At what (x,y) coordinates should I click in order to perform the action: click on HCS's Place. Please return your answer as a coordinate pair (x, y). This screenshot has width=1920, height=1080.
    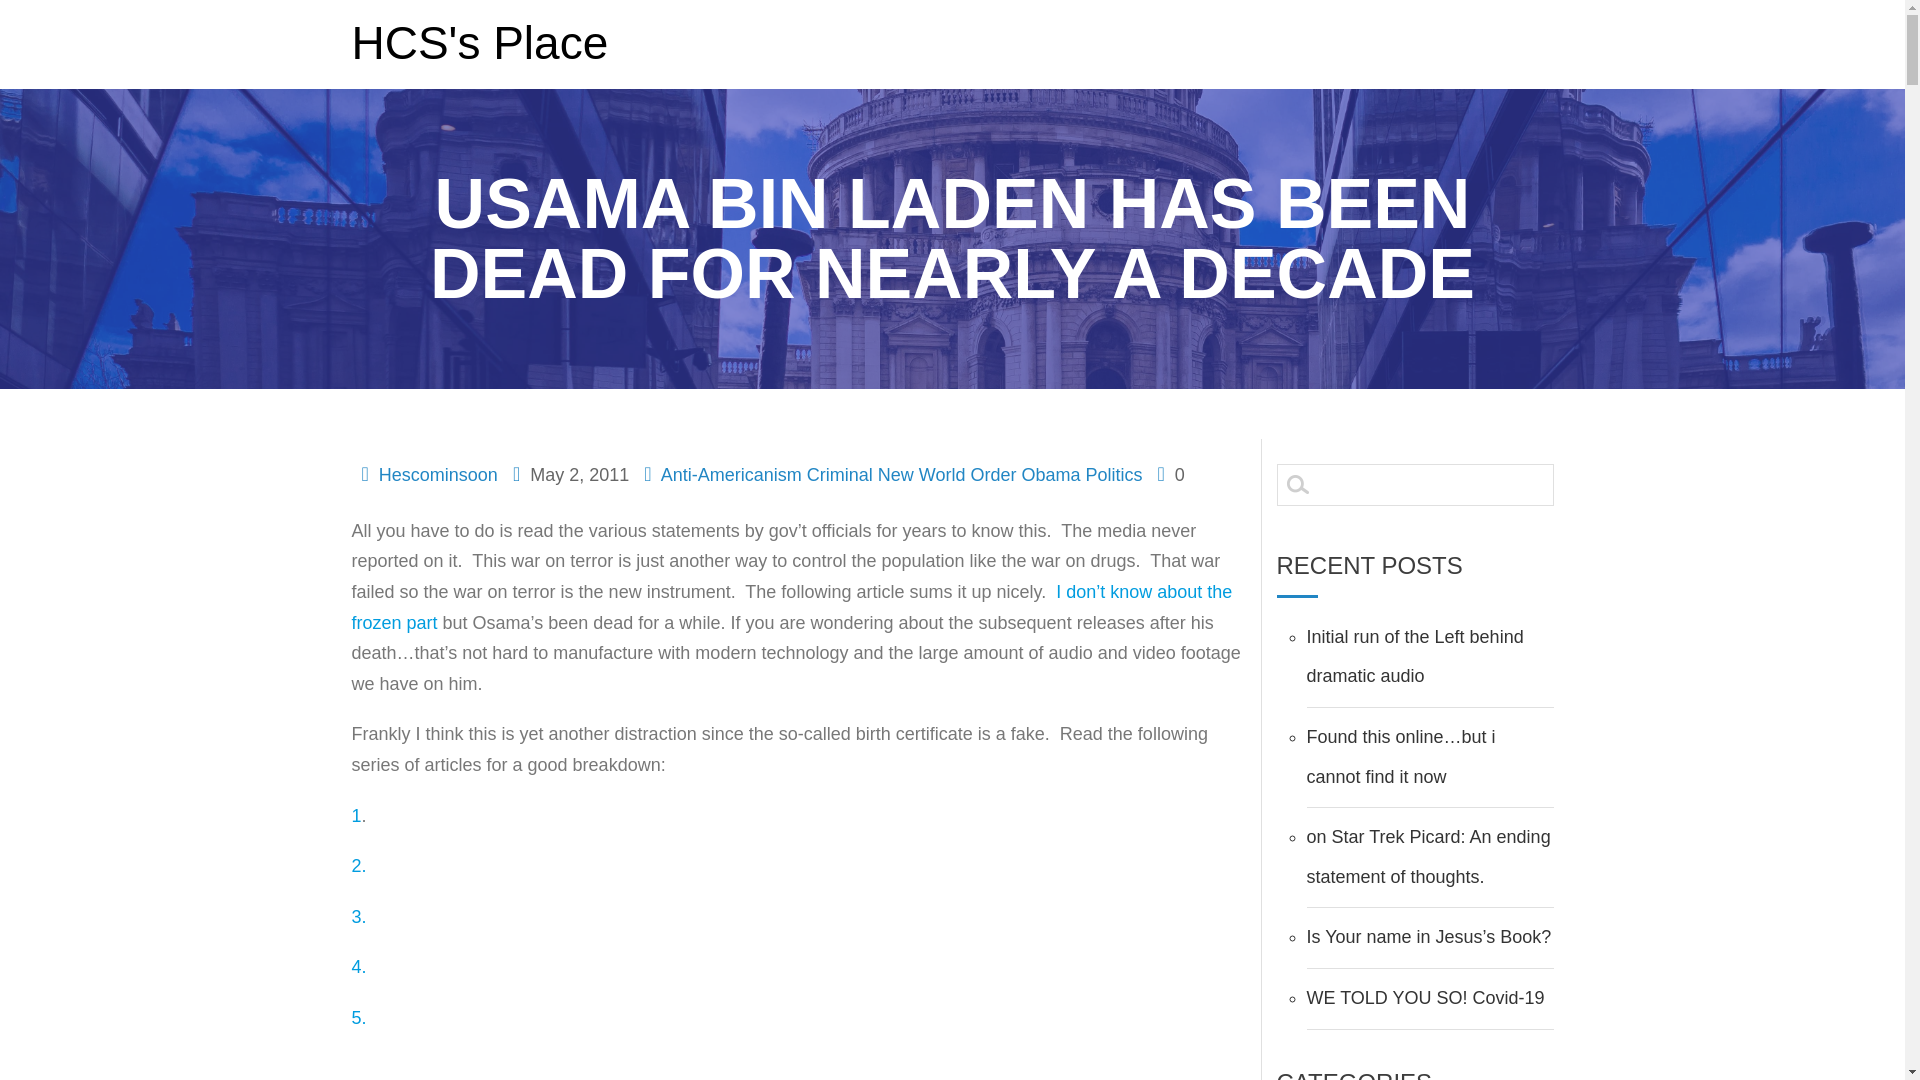
    Looking at the image, I should click on (480, 42).